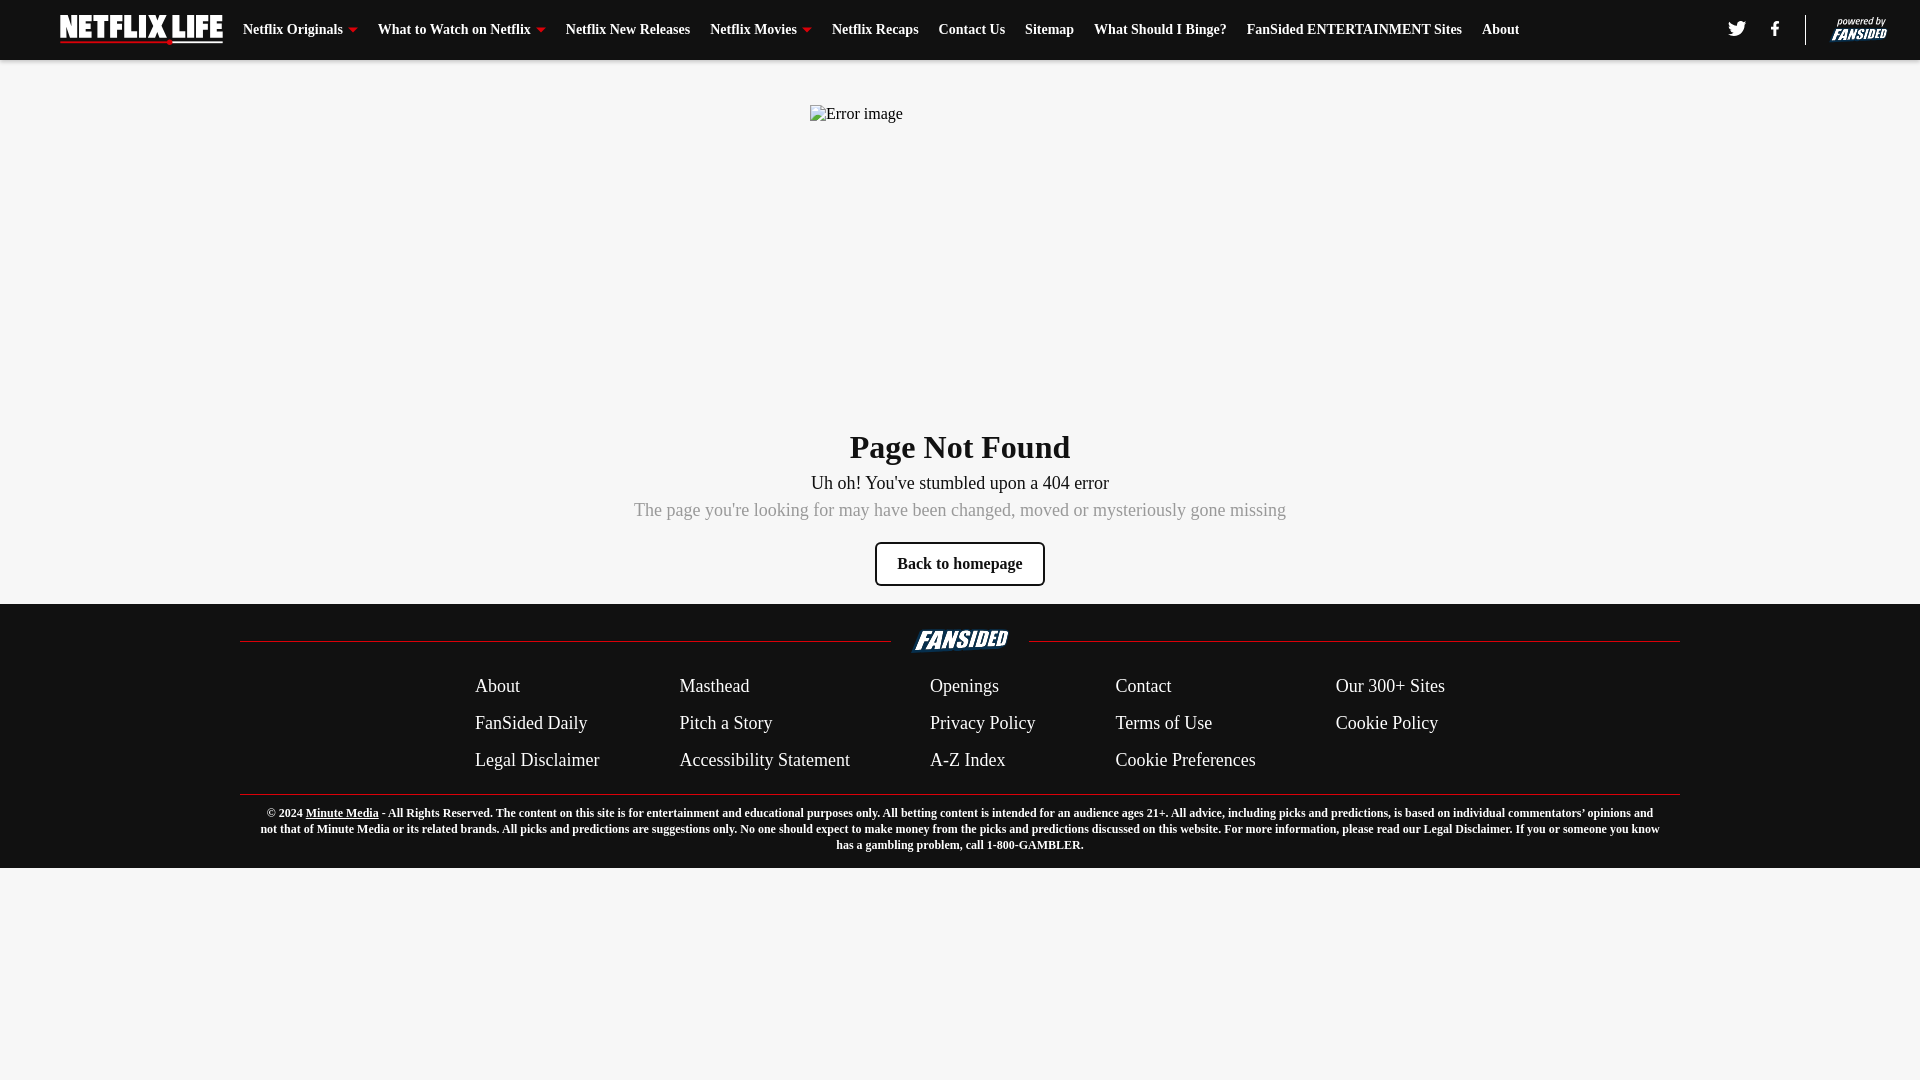  Describe the element at coordinates (628, 30) in the screenshot. I see `Netflix New Releases` at that location.